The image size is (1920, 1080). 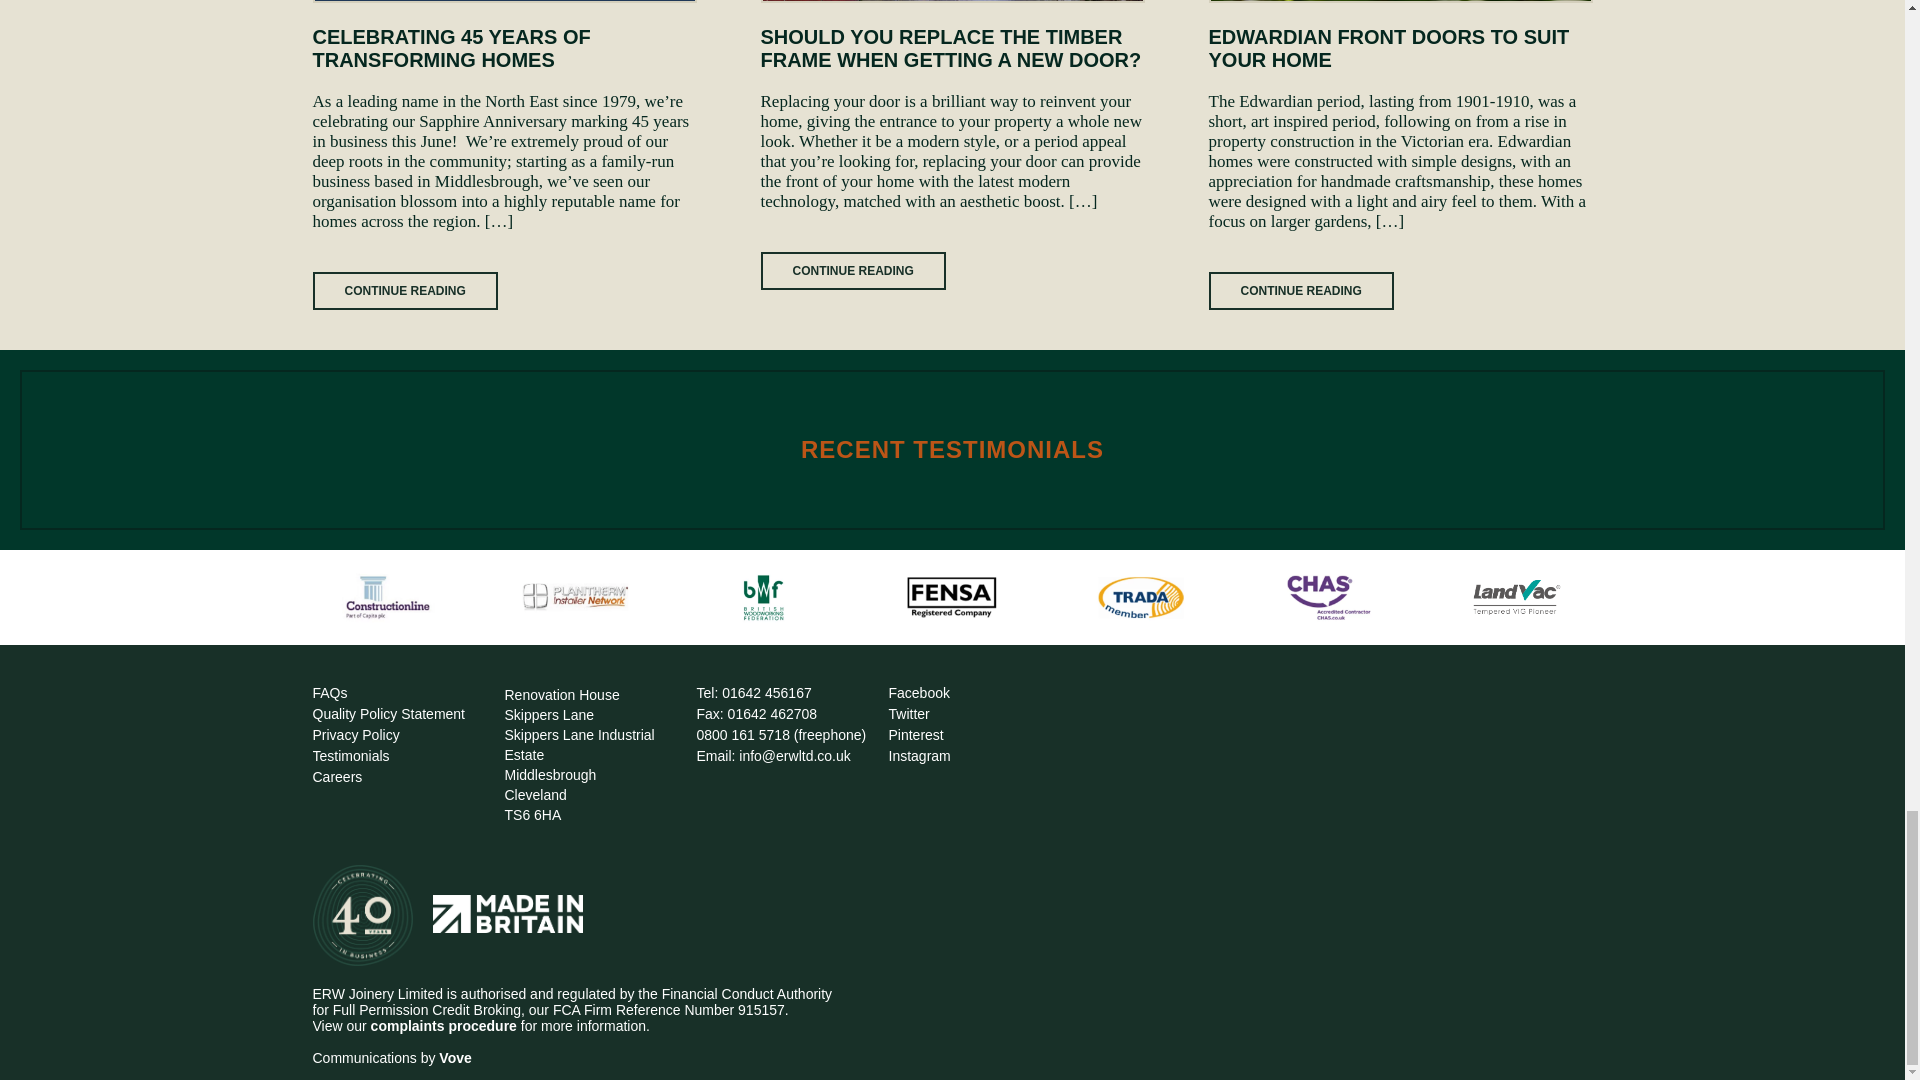 I want to click on Privacy Policy, so click(x=355, y=734).